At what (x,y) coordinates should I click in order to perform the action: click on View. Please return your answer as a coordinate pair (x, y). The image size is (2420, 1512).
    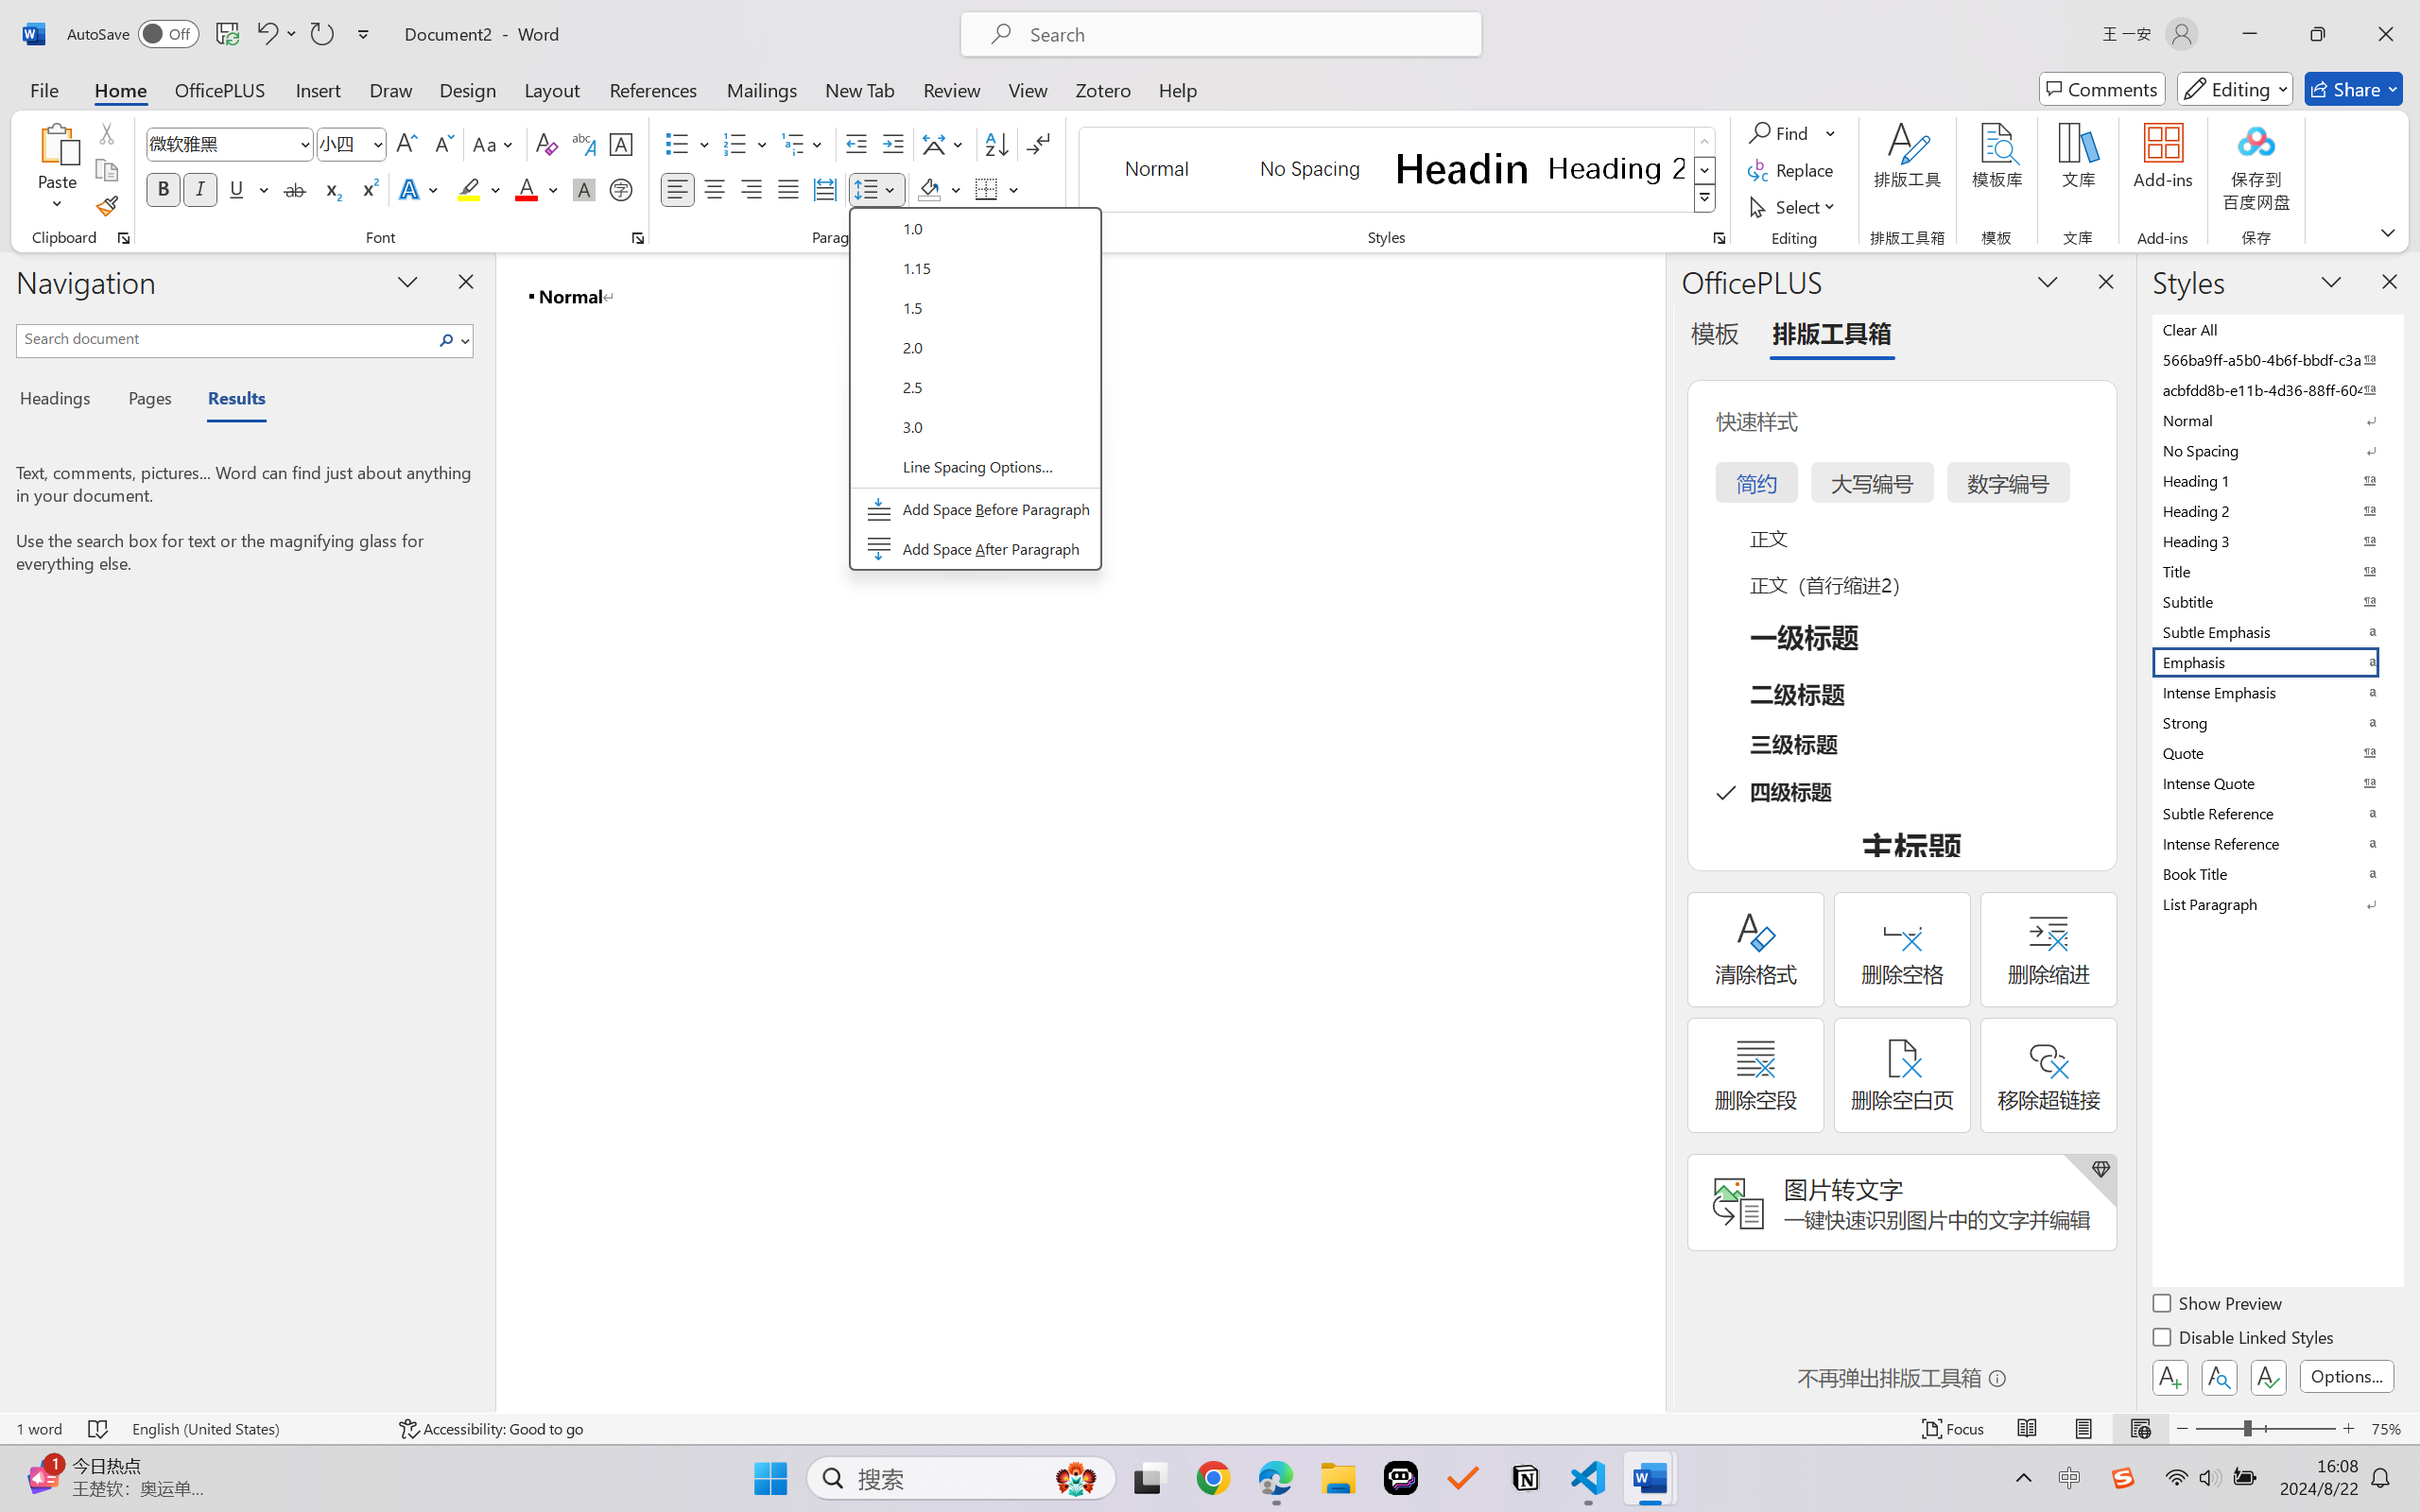
    Looking at the image, I should click on (1028, 89).